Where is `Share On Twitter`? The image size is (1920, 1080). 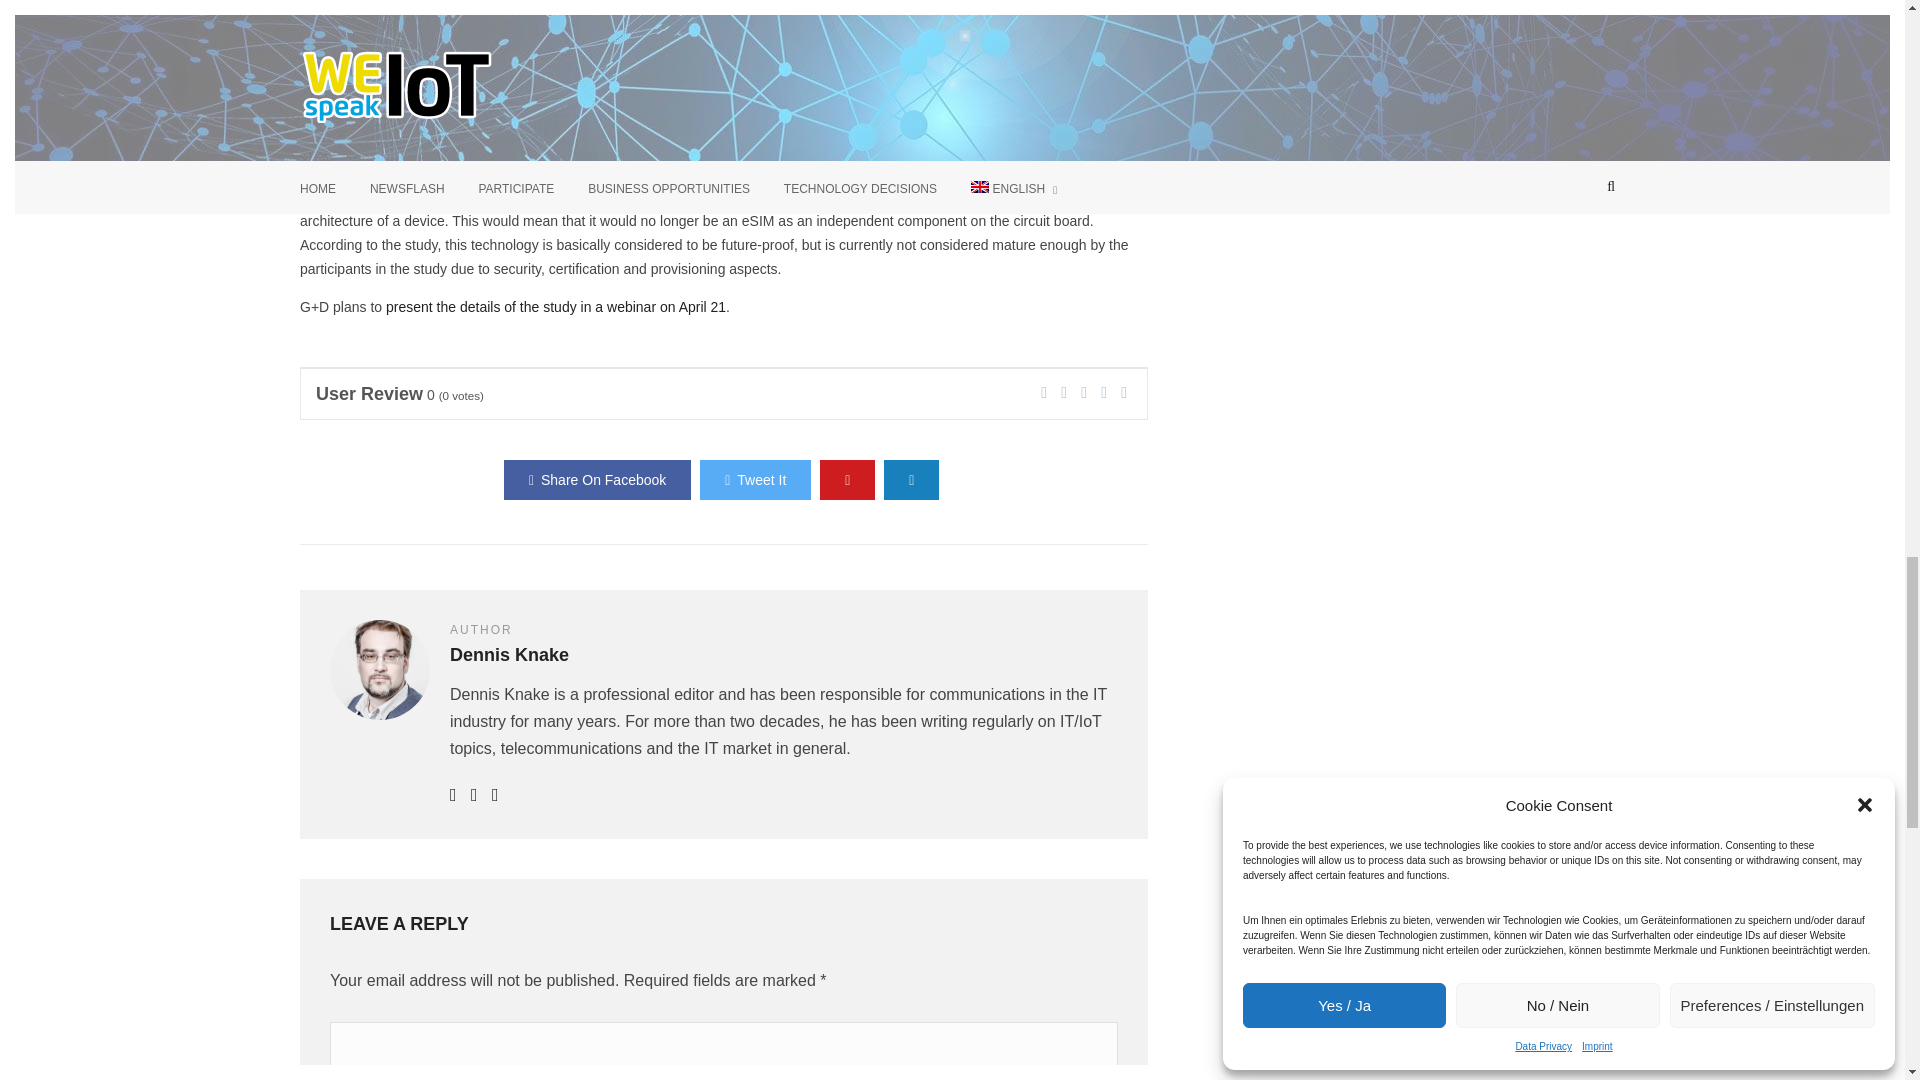 Share On Twitter is located at coordinates (755, 480).